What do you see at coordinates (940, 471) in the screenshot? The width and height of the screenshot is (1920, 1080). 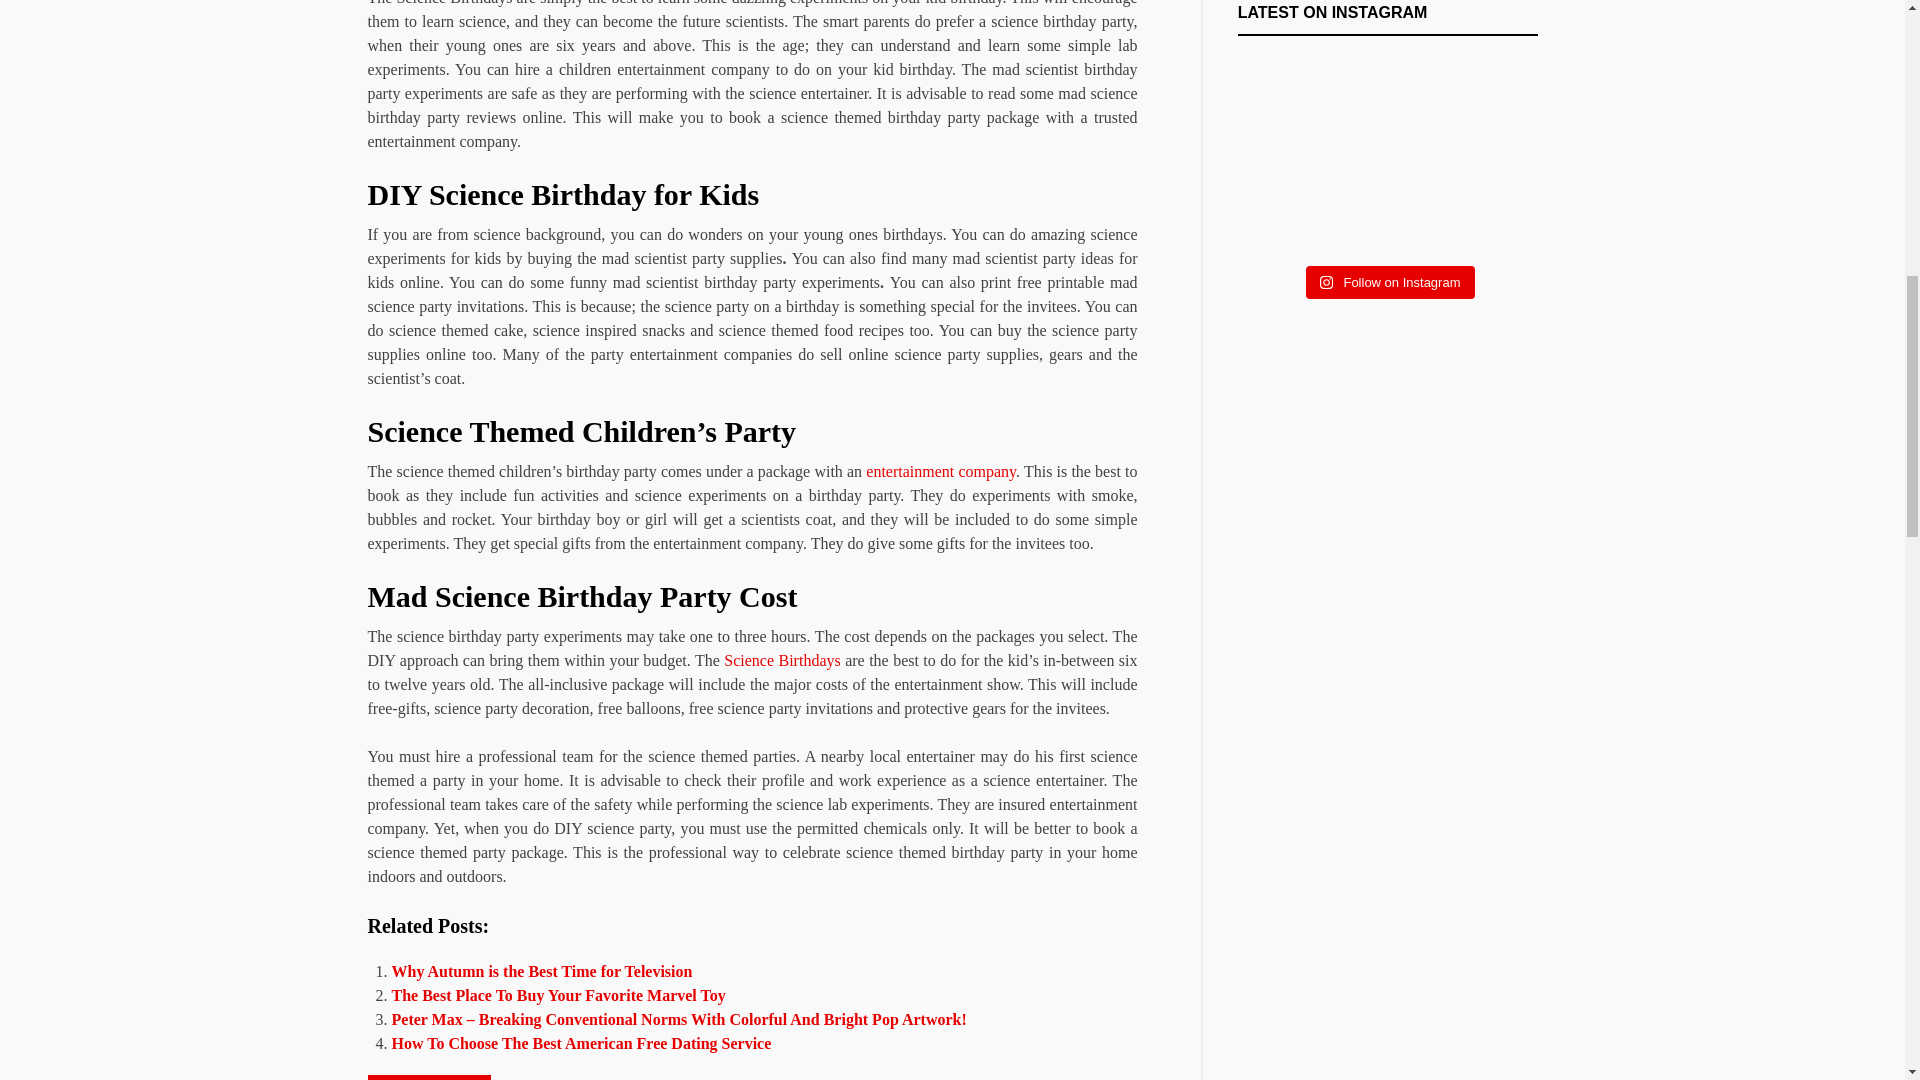 I see `entertainment company` at bounding box center [940, 471].